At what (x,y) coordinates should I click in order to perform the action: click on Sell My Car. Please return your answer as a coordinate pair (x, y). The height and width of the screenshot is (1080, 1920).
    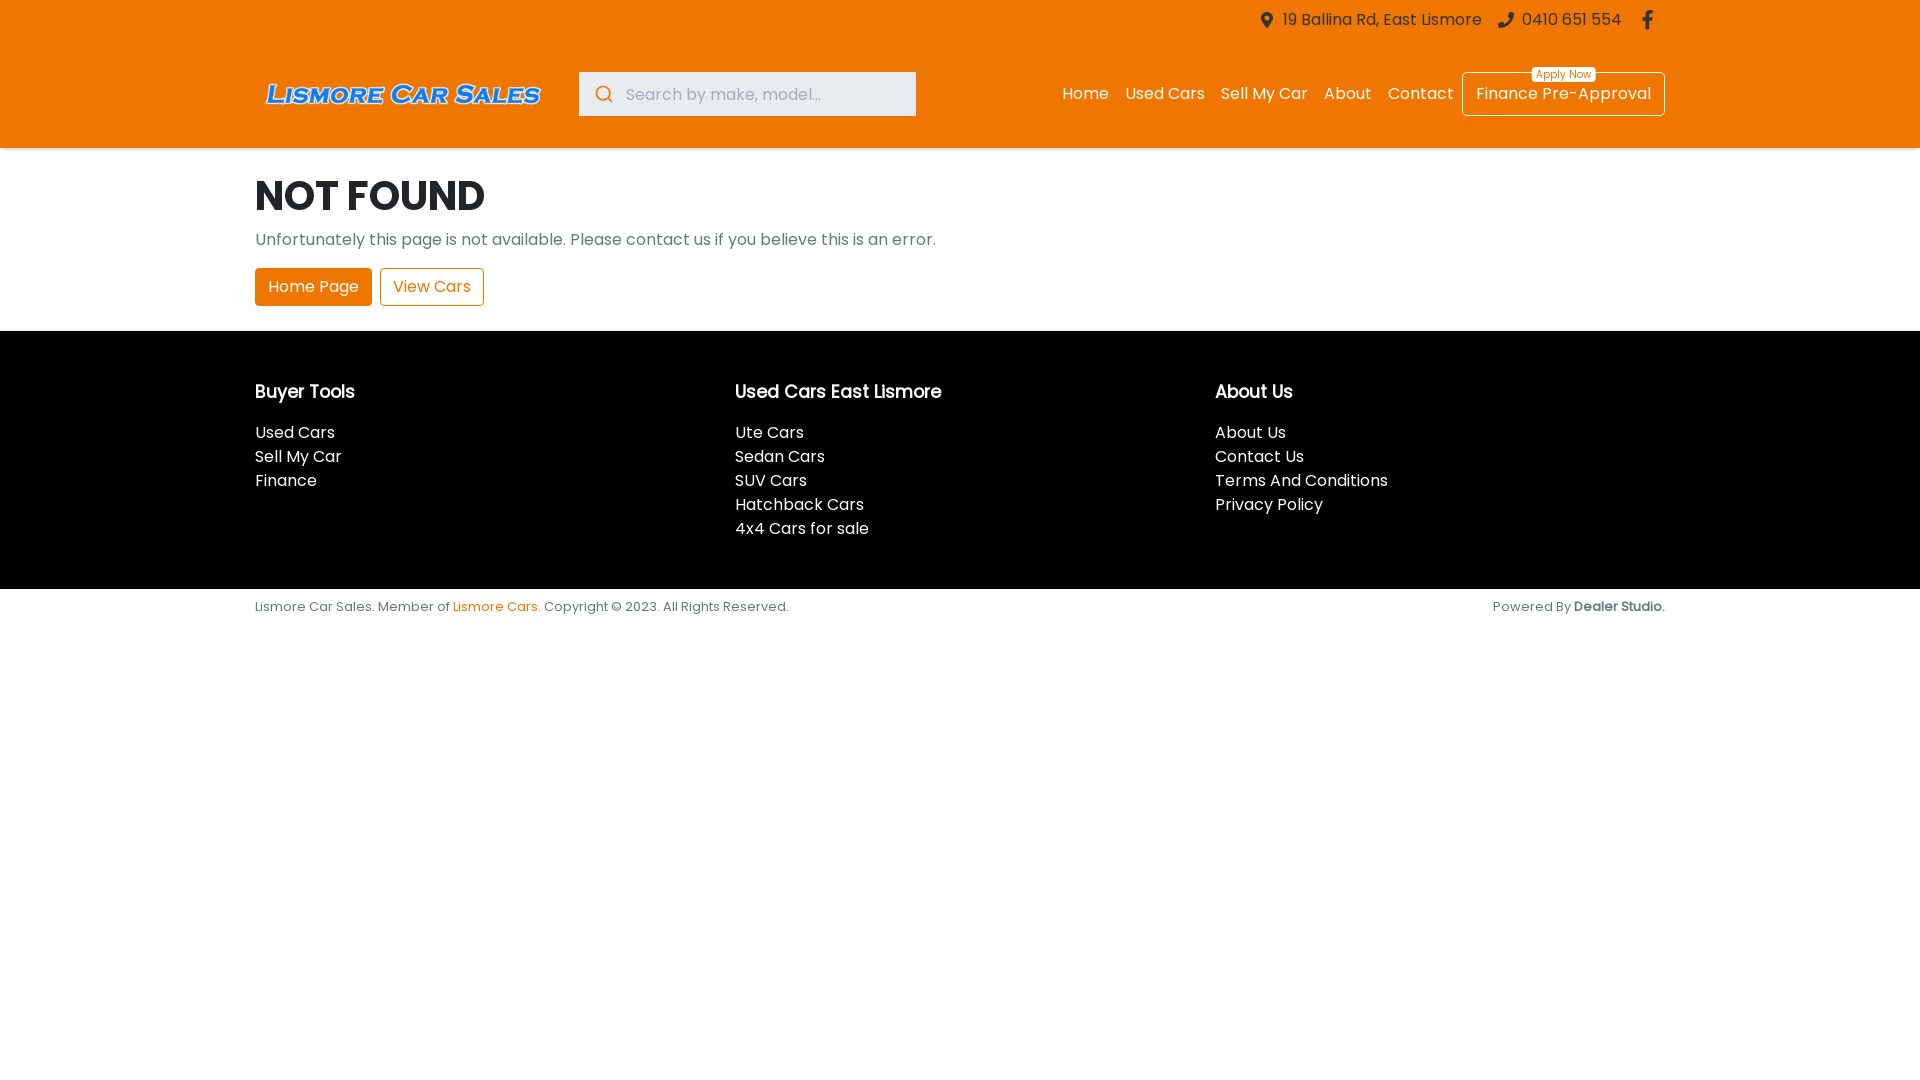
    Looking at the image, I should click on (298, 456).